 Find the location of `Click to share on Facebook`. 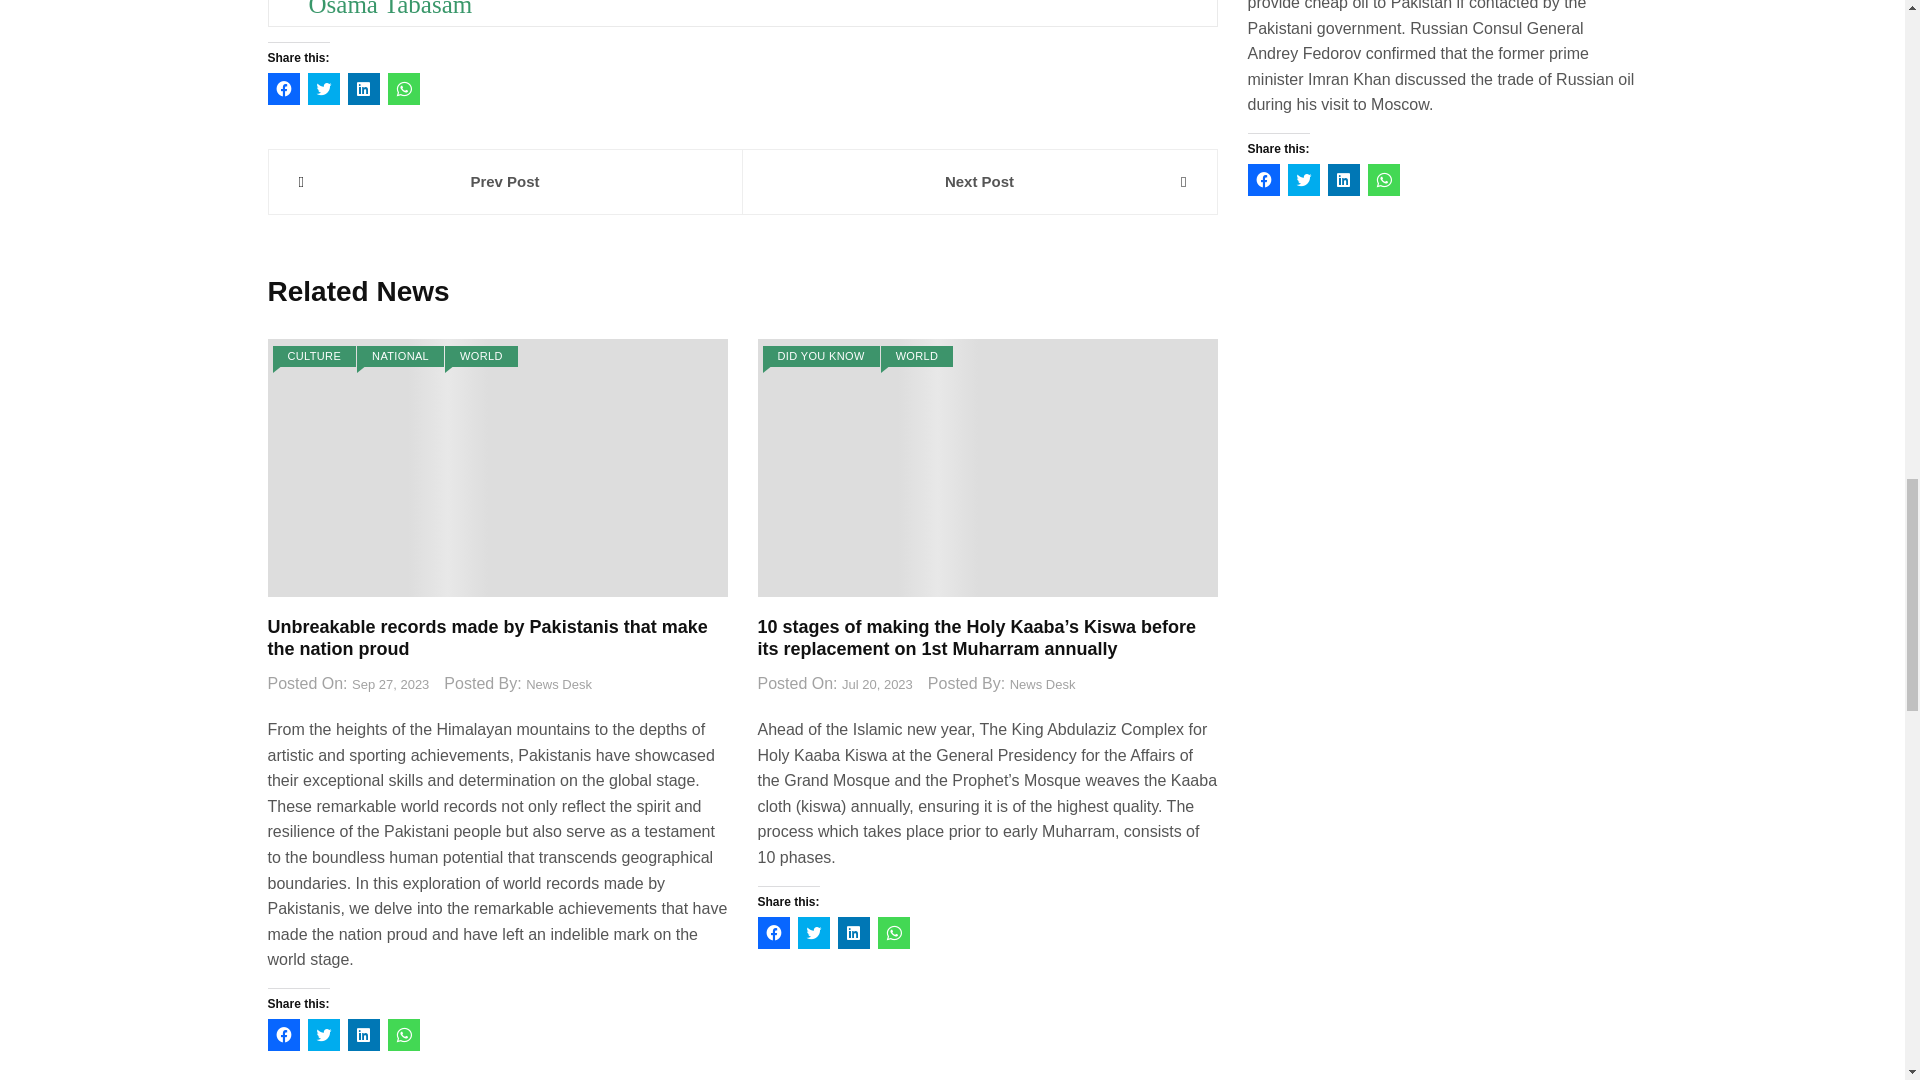

Click to share on Facebook is located at coordinates (284, 88).